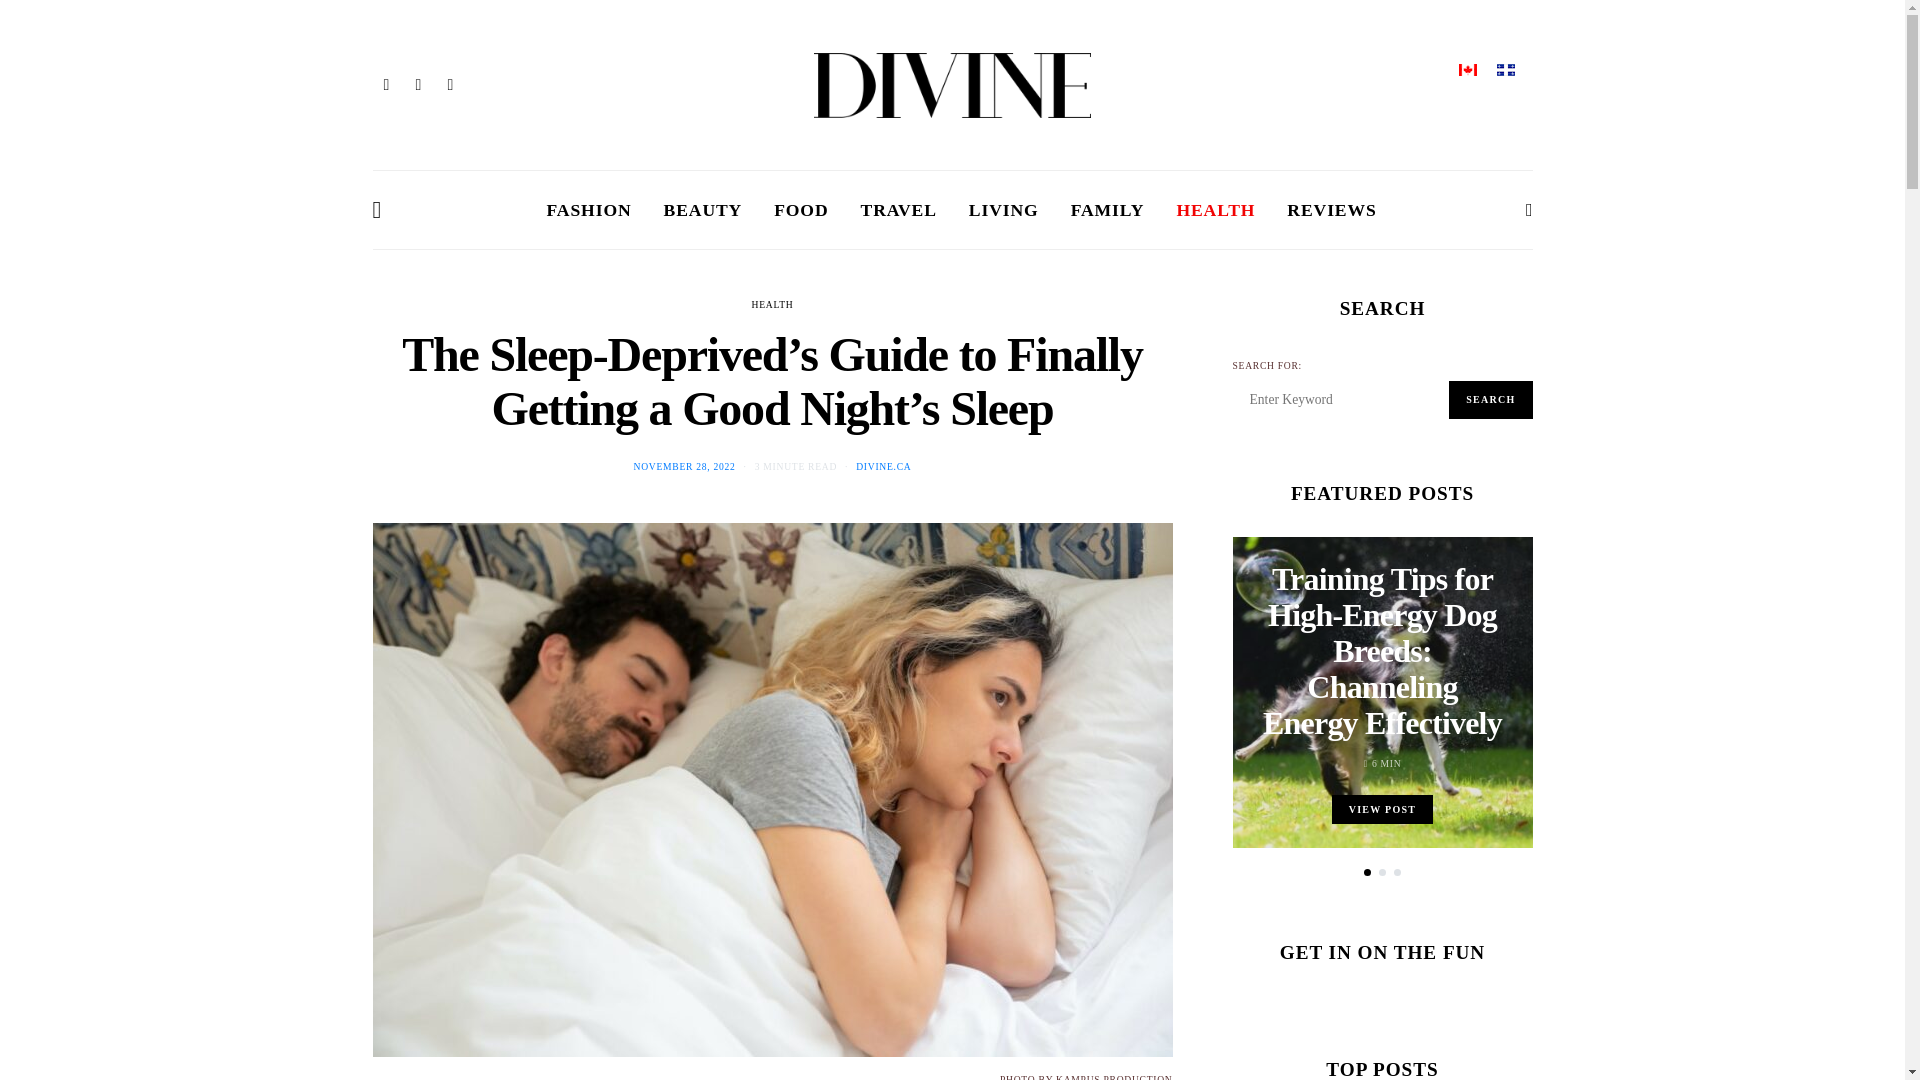 Image resolution: width=1920 pixels, height=1080 pixels. What do you see at coordinates (1331, 210) in the screenshot?
I see `REVIEWS` at bounding box center [1331, 210].